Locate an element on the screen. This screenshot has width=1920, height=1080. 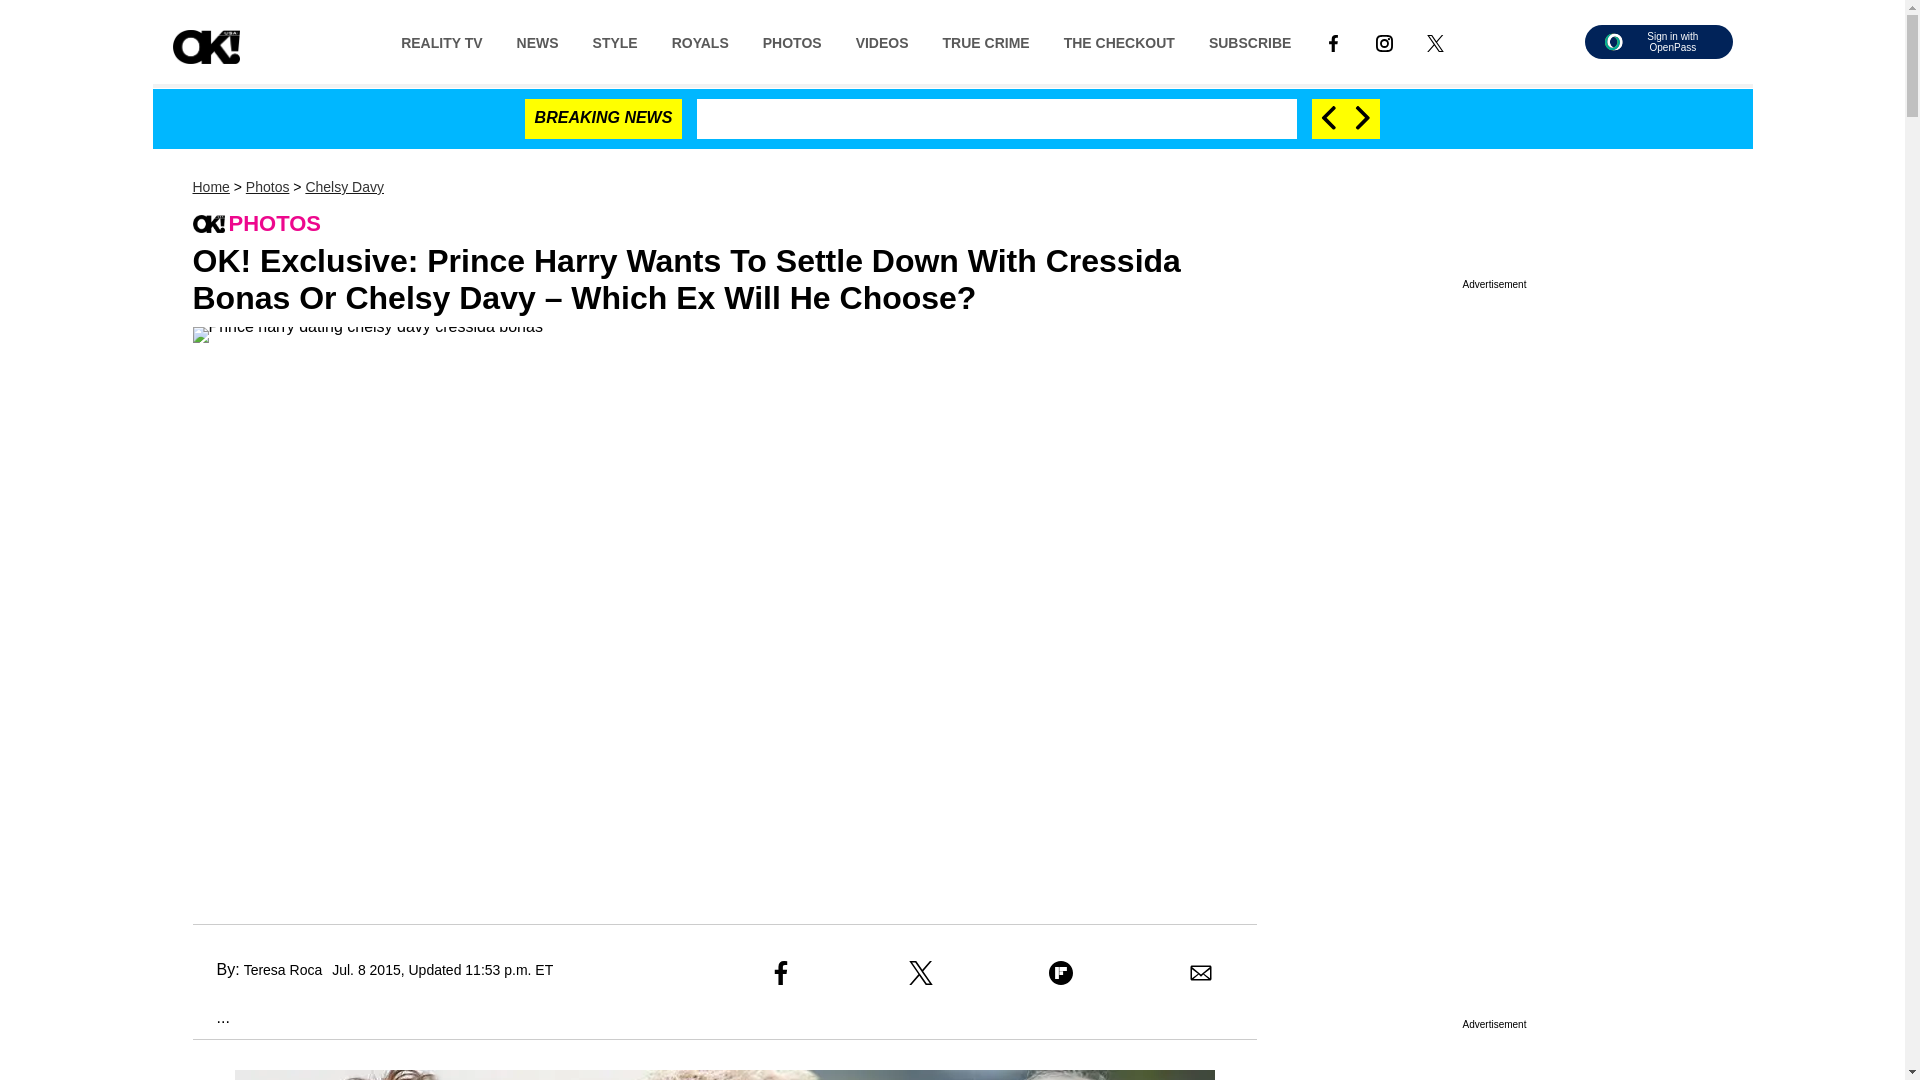
LINK TO X is located at coordinates (1434, 42).